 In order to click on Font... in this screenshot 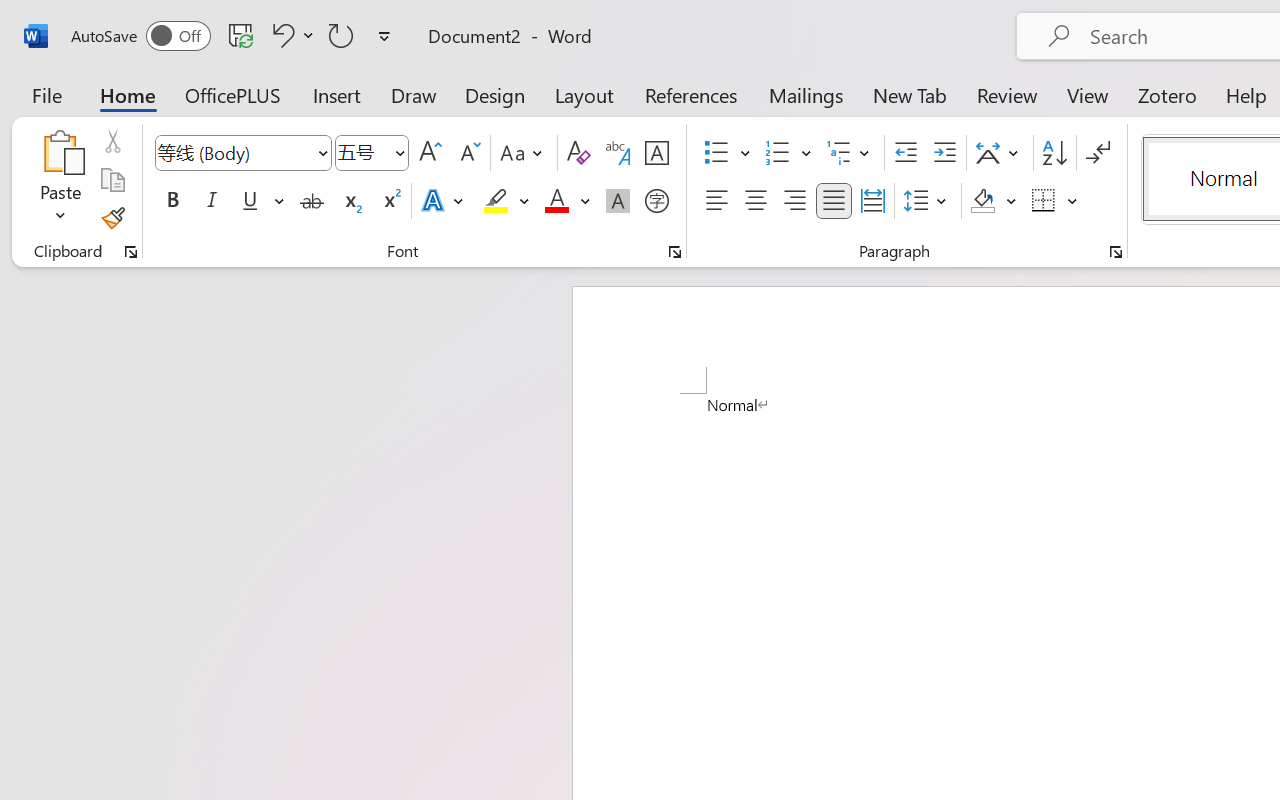, I will do `click(675, 252)`.